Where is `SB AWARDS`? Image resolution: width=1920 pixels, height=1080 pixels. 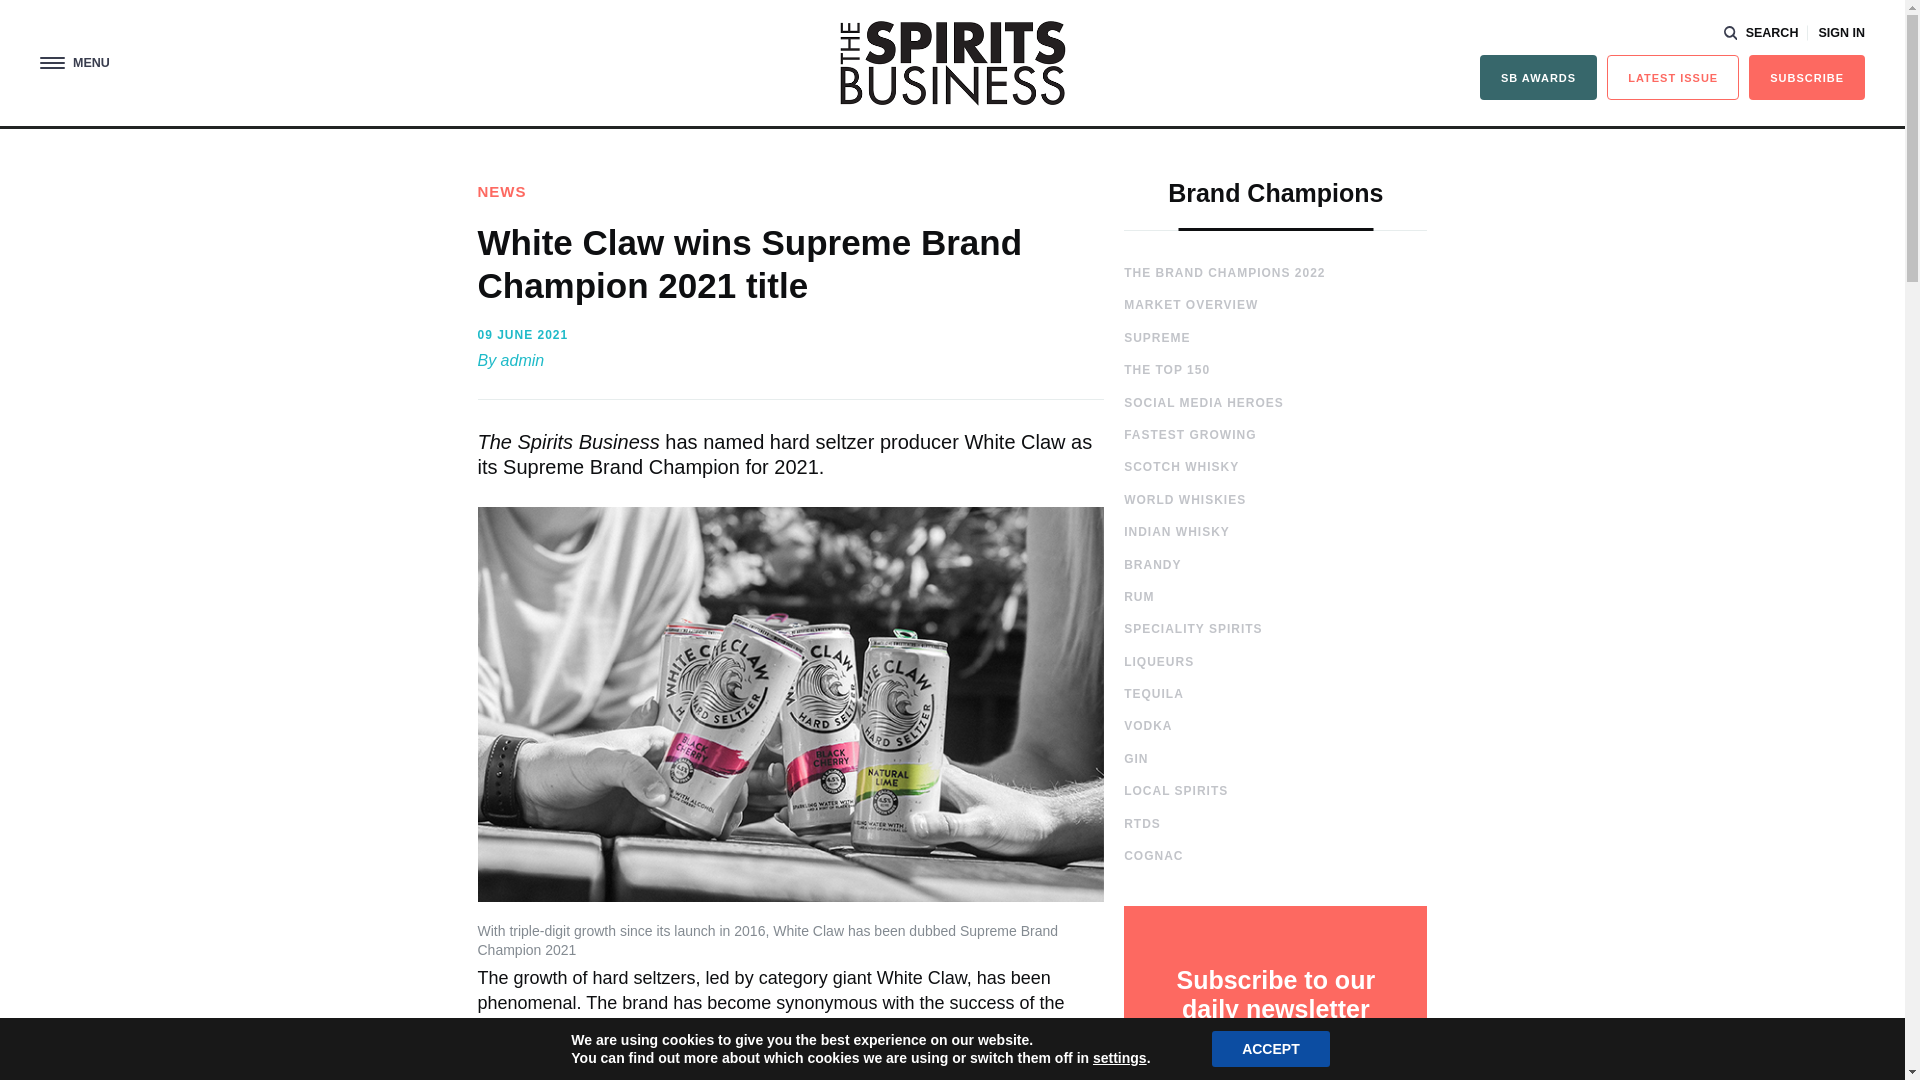
SB AWARDS is located at coordinates (1538, 78).